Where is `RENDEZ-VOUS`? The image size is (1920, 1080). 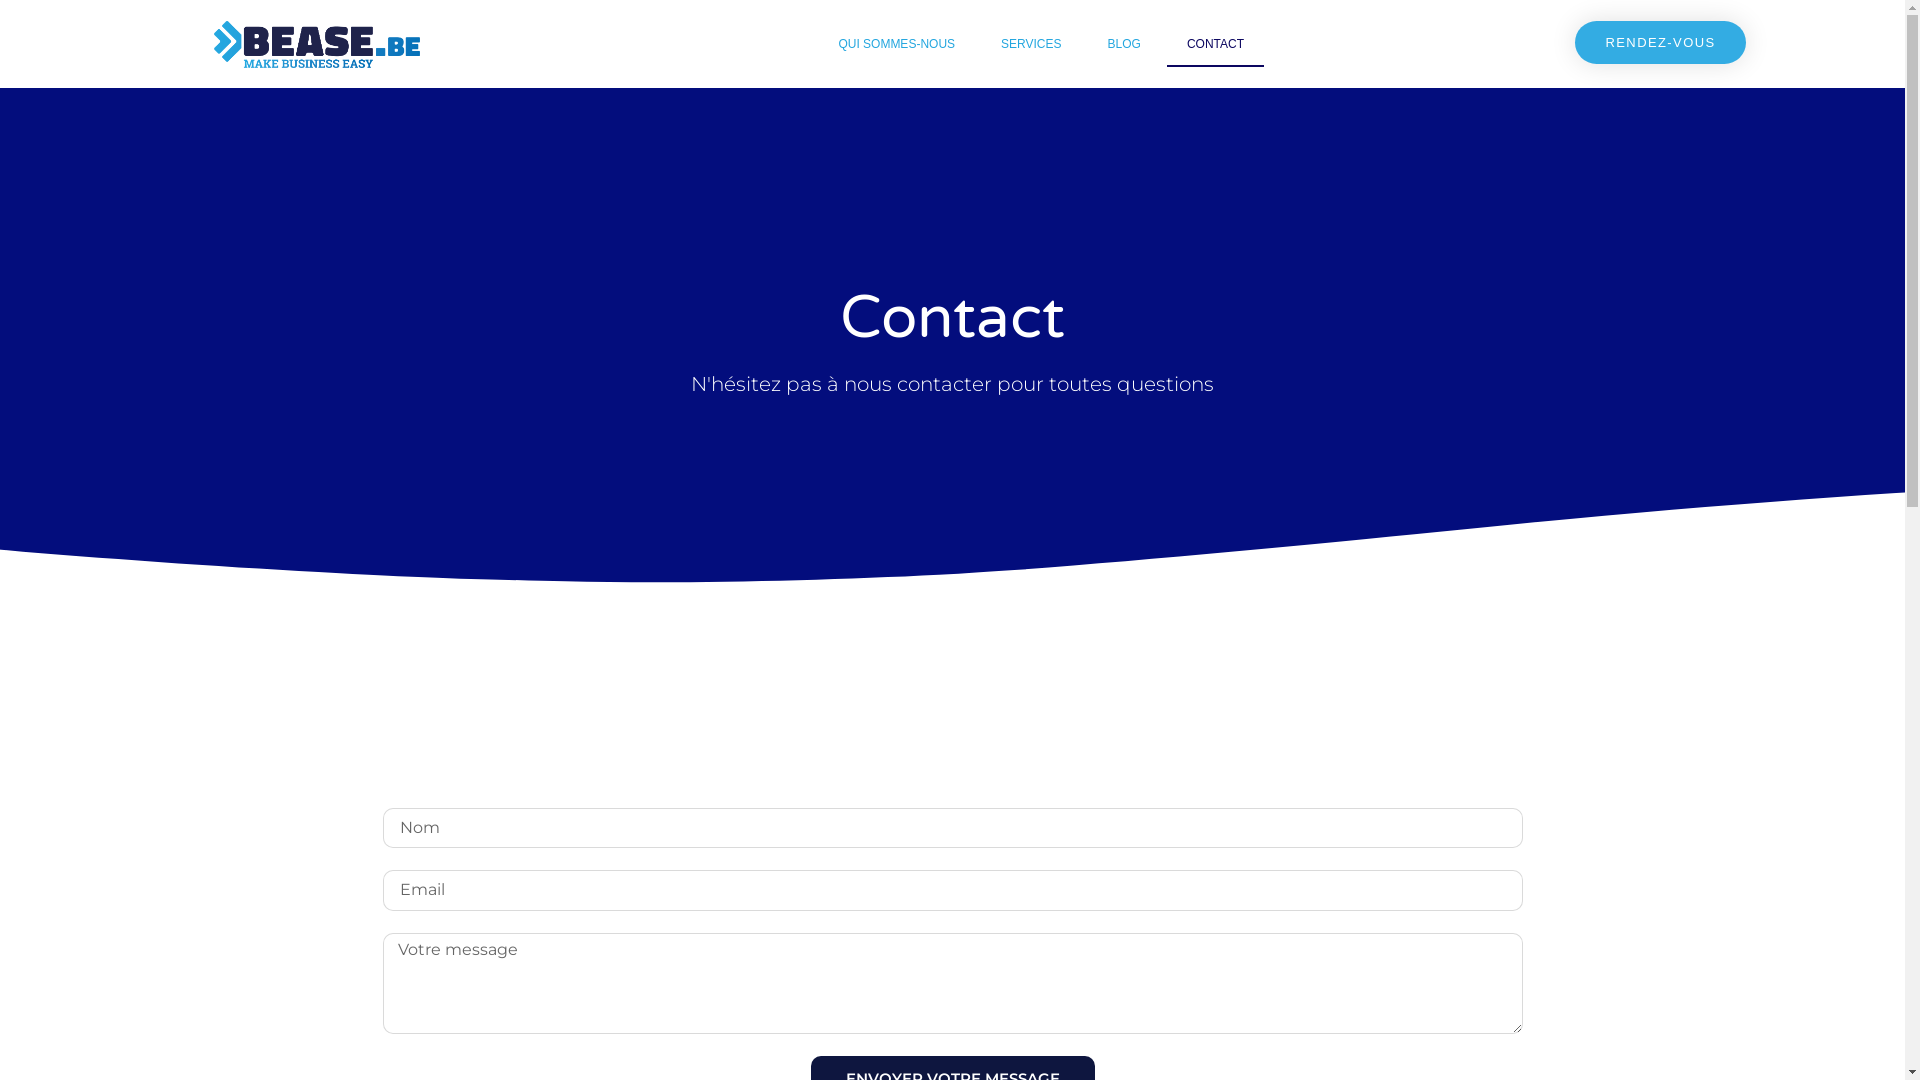 RENDEZ-VOUS is located at coordinates (1660, 42).